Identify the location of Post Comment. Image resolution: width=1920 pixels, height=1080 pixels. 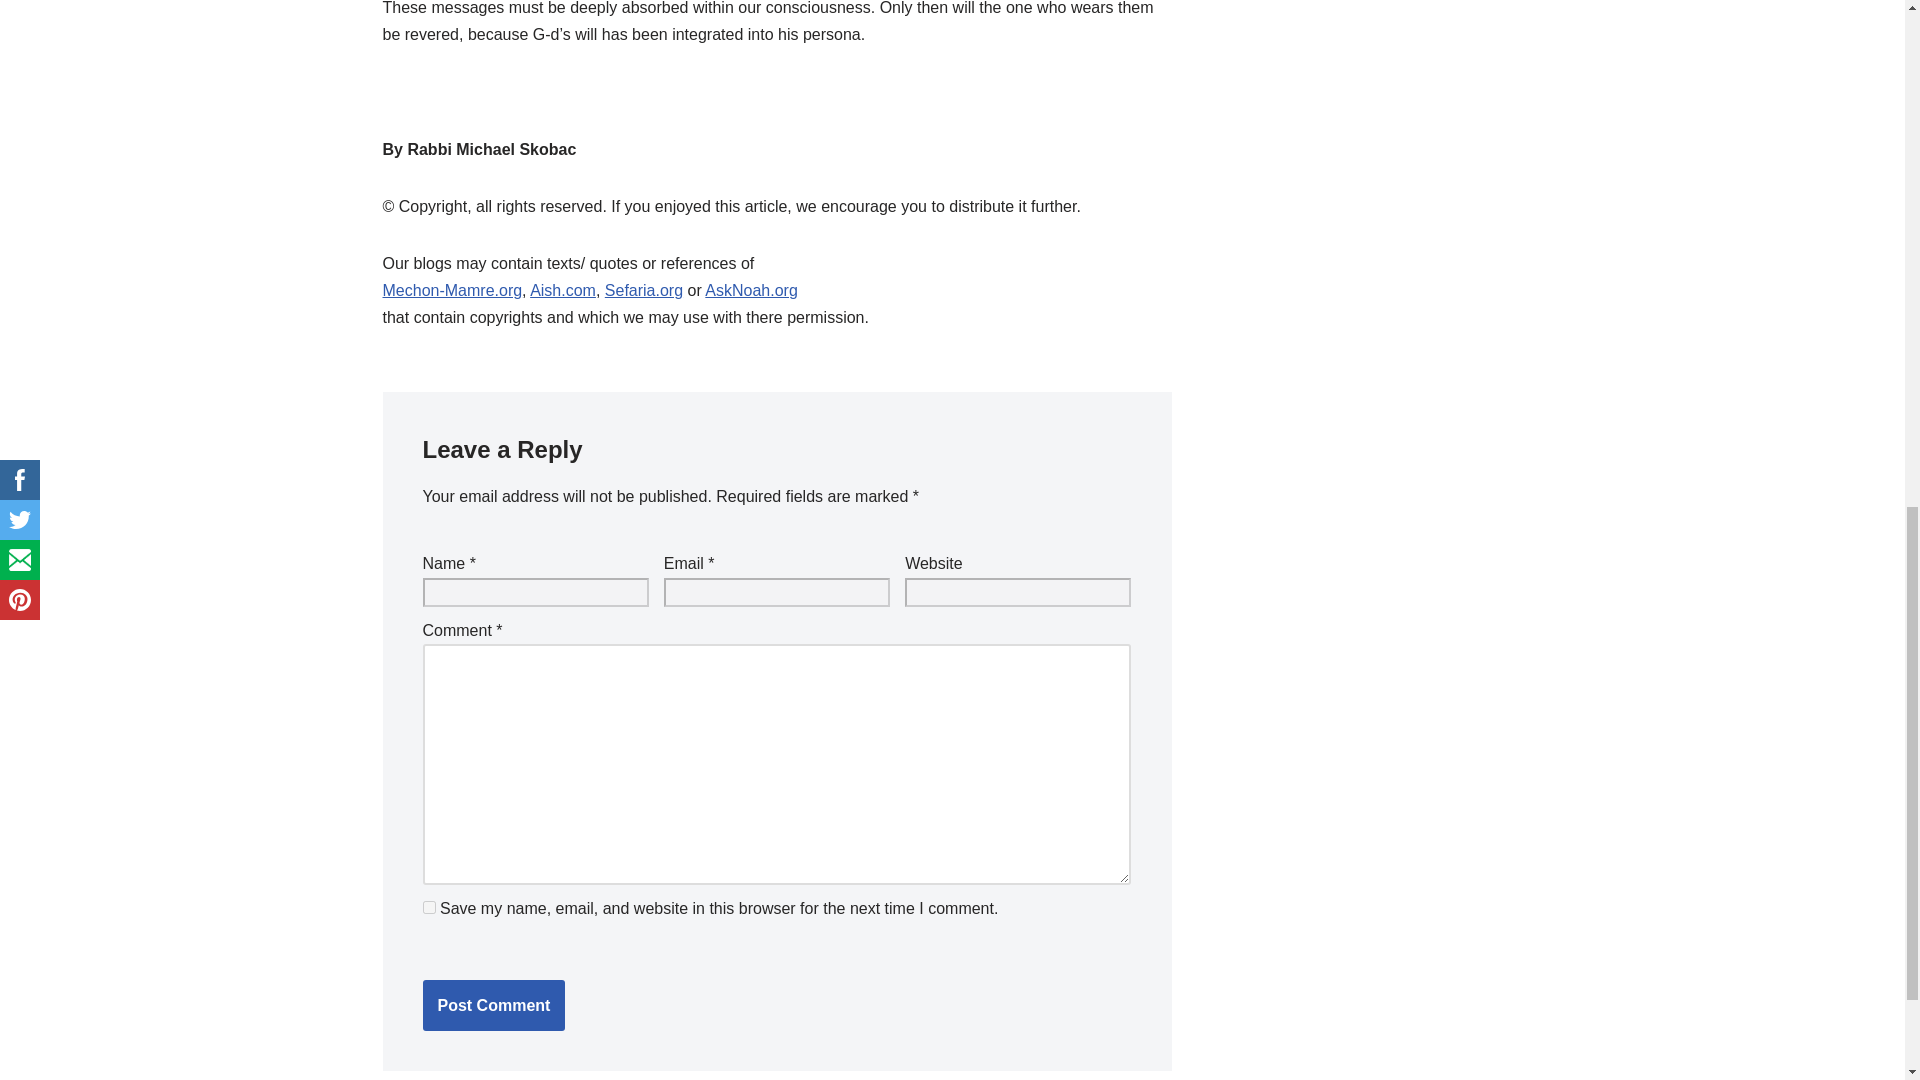
(493, 1006).